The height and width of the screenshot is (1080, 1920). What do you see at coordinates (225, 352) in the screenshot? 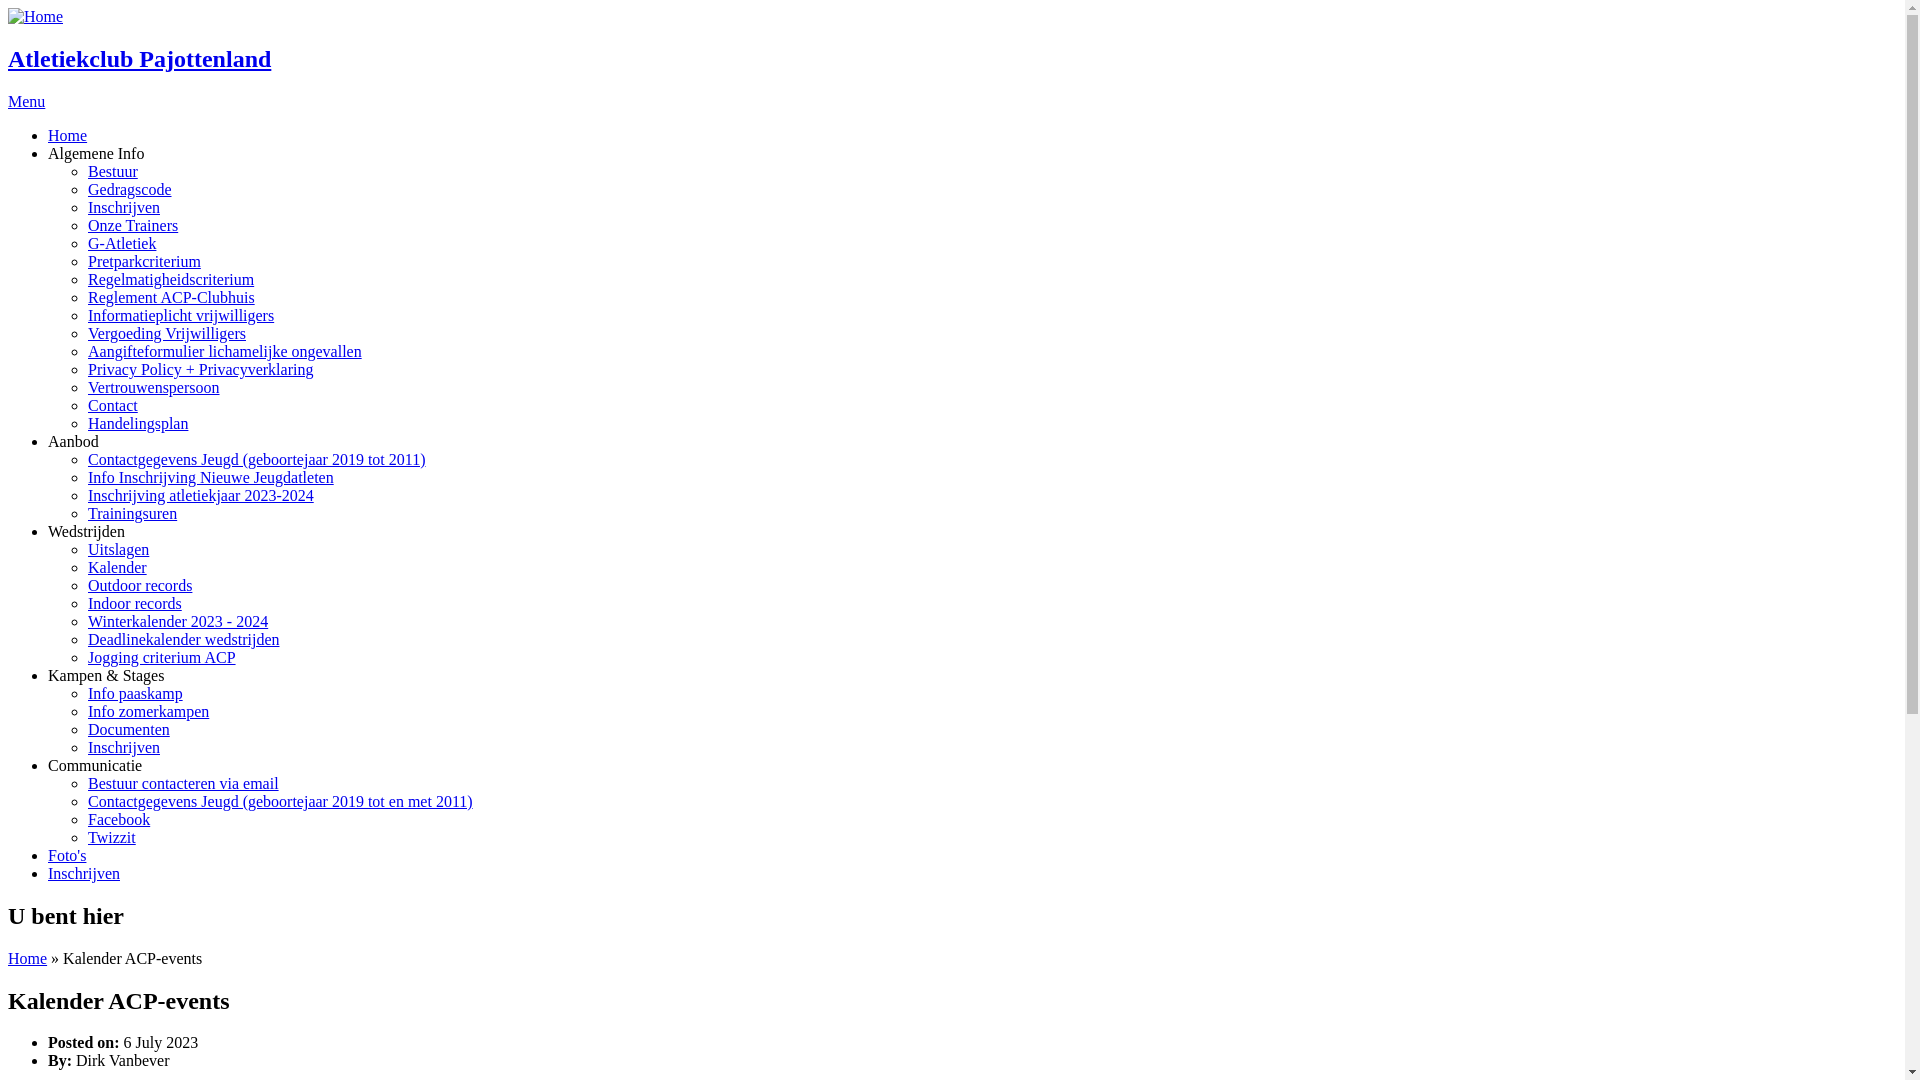
I see `Aangifteformulier lichamelijke ongevallen` at bounding box center [225, 352].